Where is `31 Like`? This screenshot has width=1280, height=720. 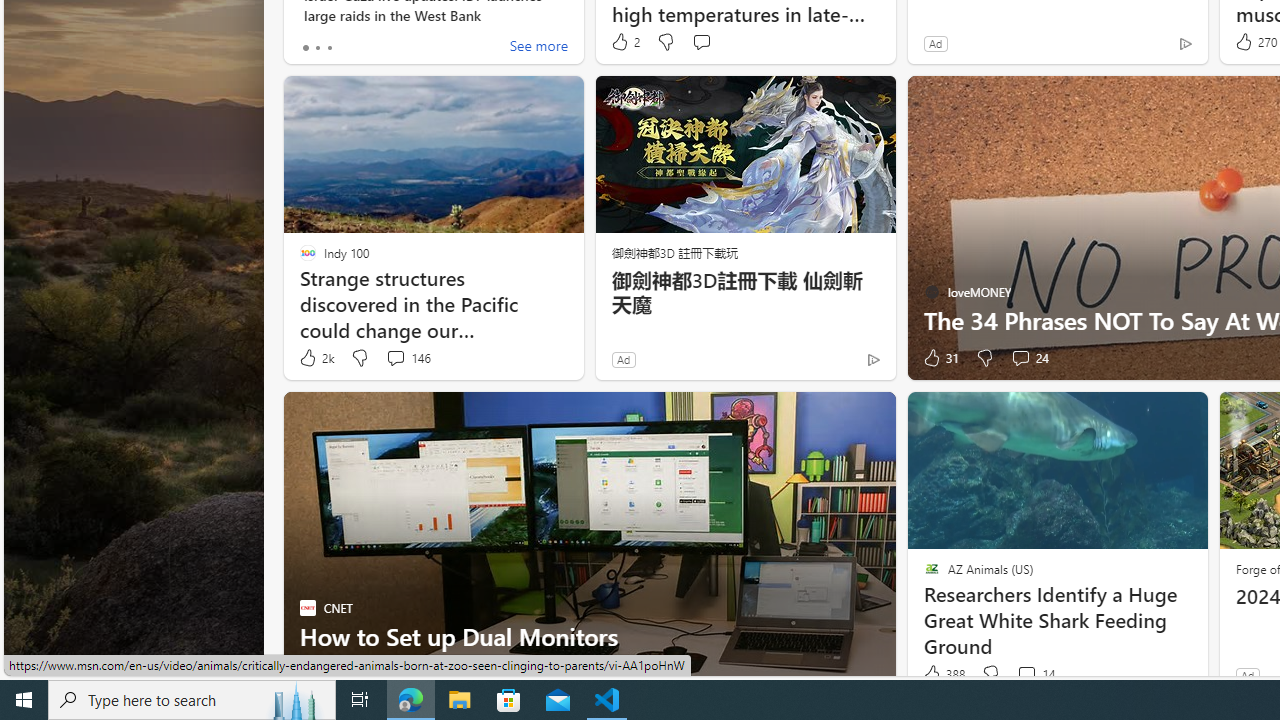 31 Like is located at coordinates (939, 358).